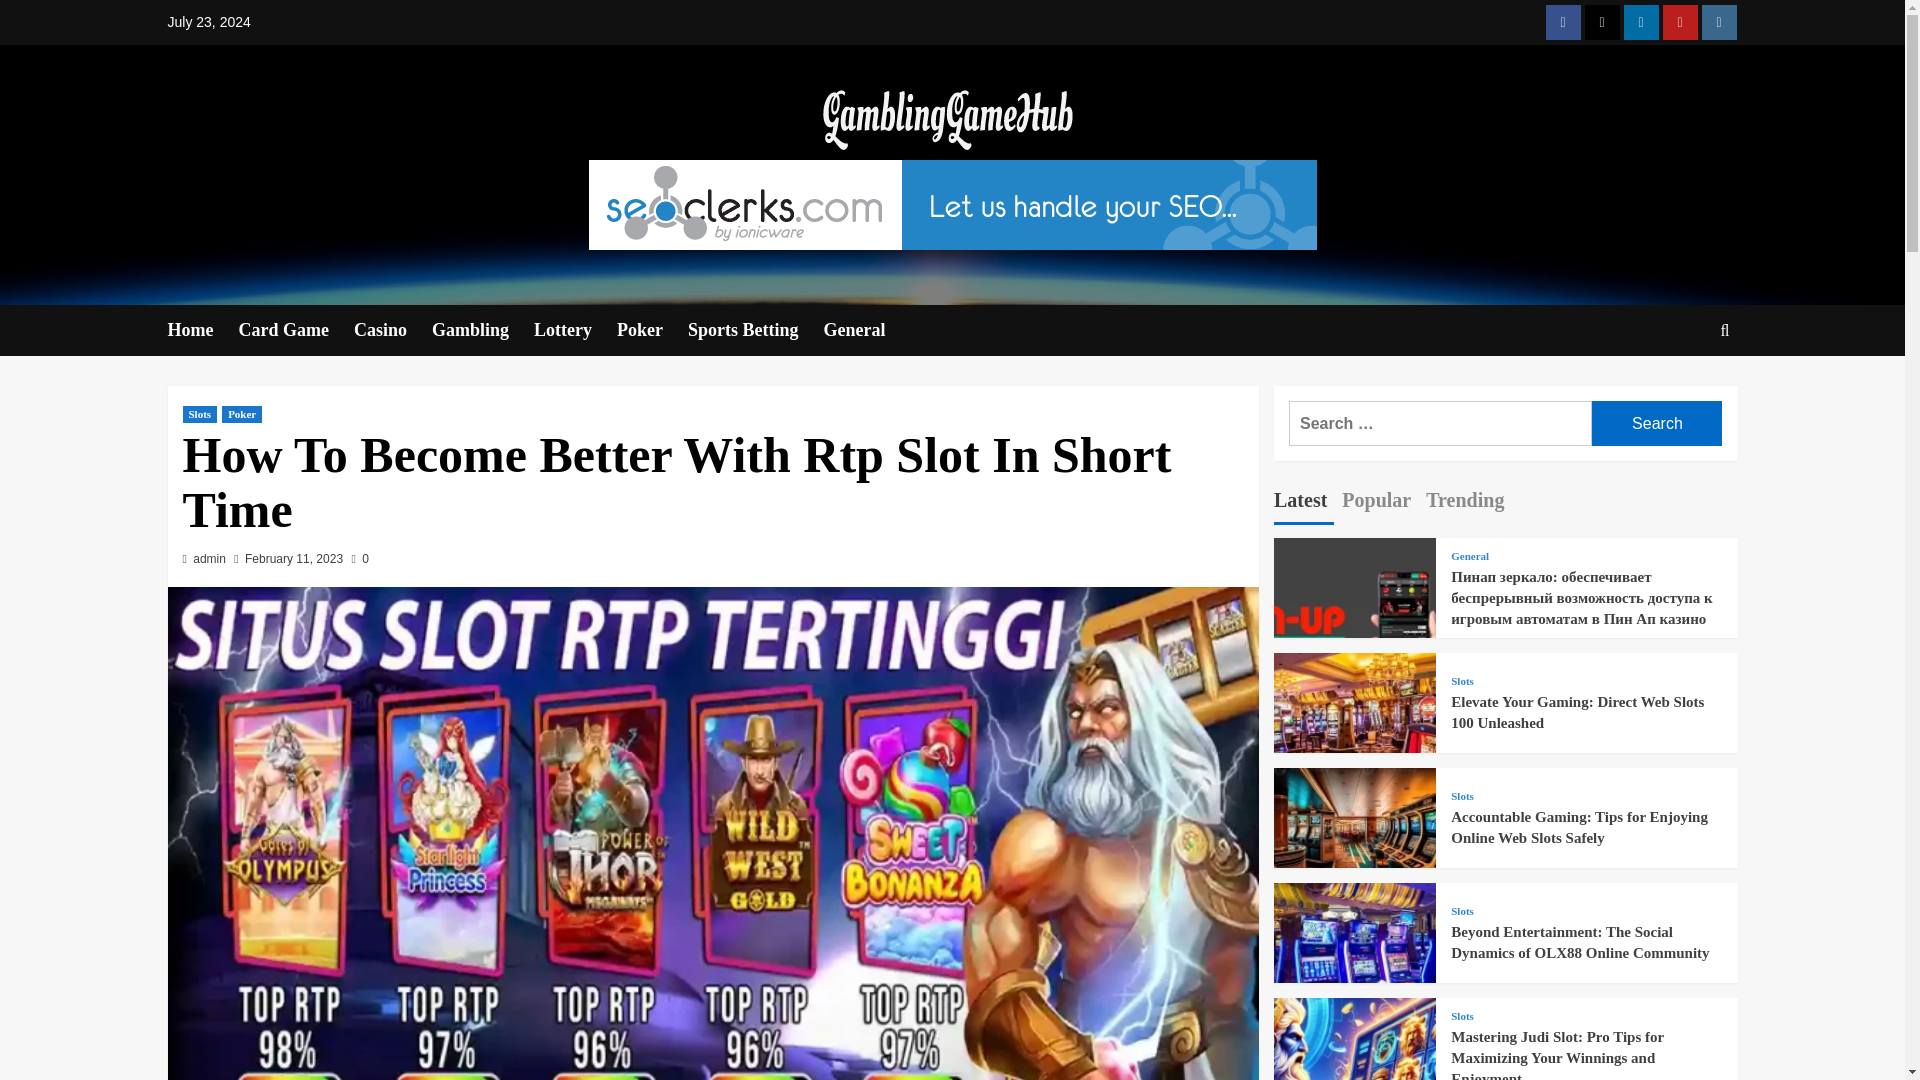 Image resolution: width=1920 pixels, height=1080 pixels. Describe the element at coordinates (1656, 423) in the screenshot. I see `Search` at that location.